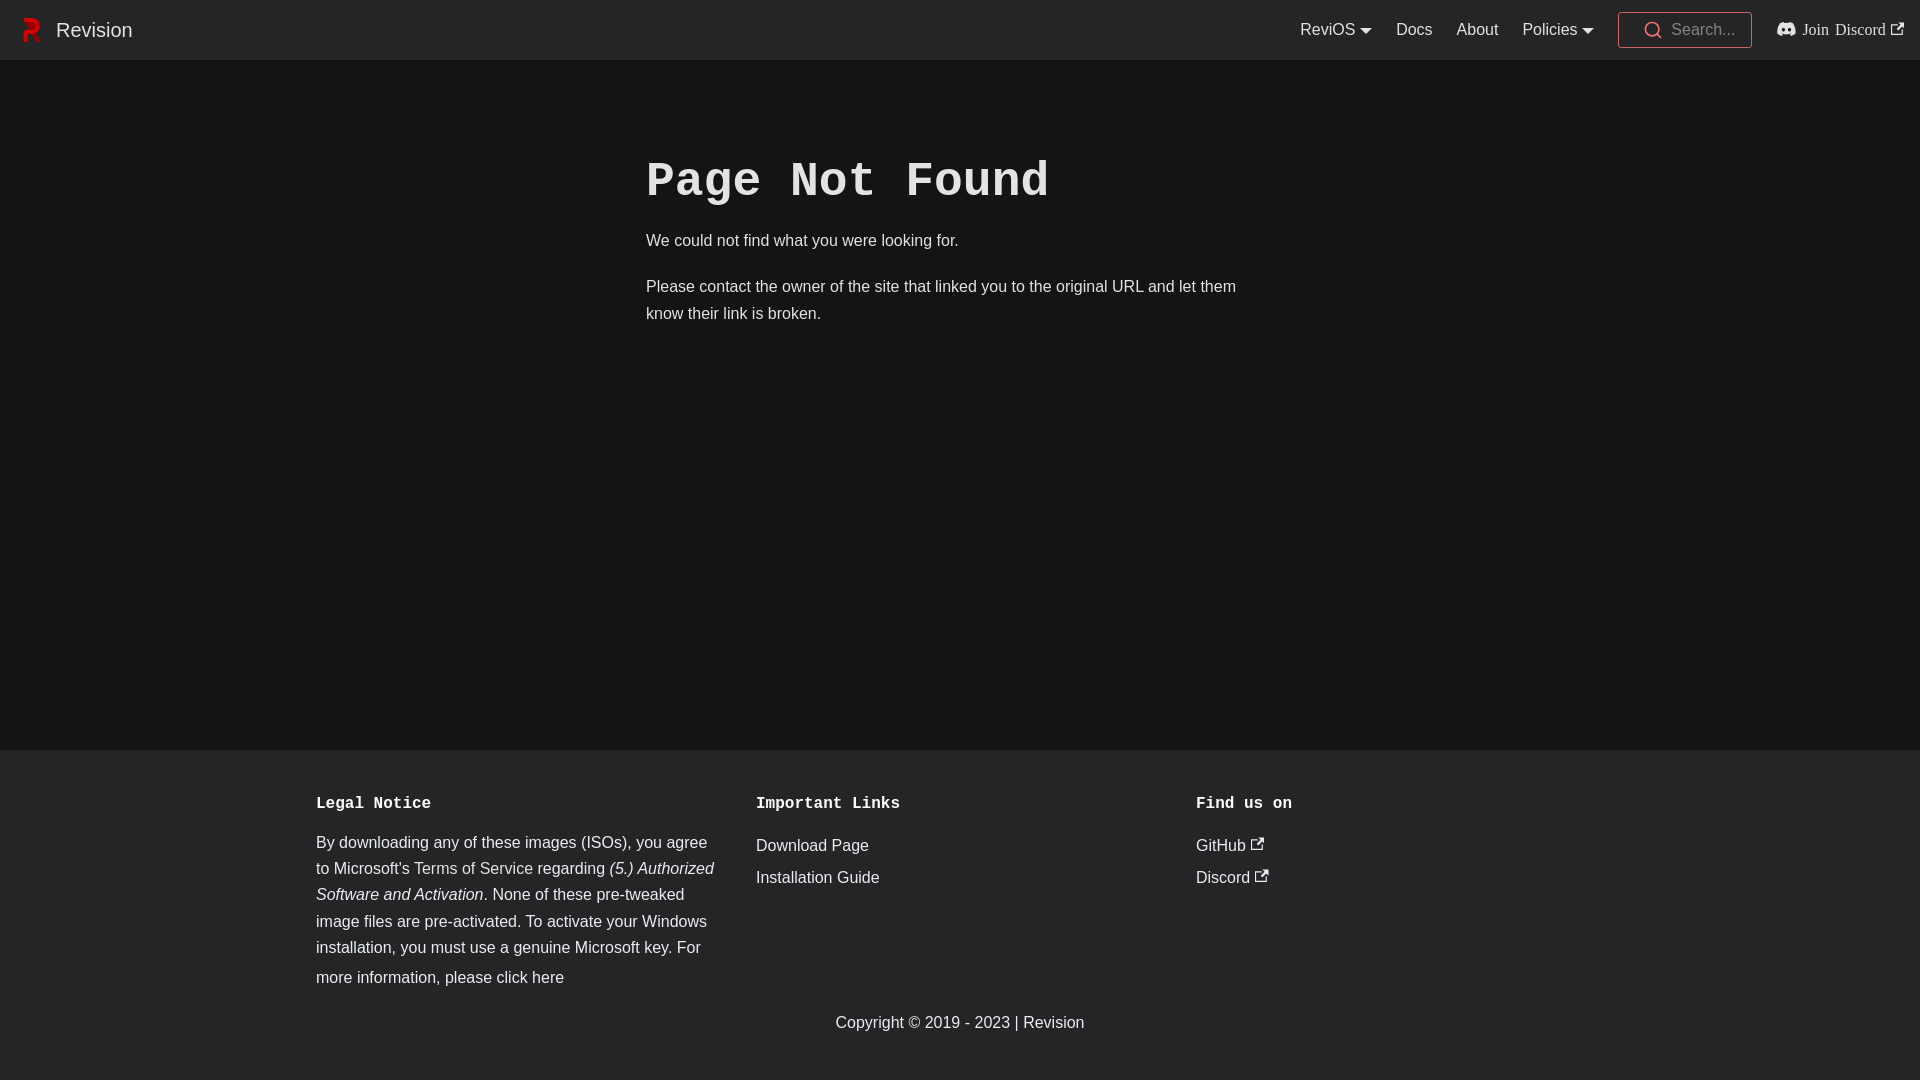 The height and width of the screenshot is (1080, 1920). Describe the element at coordinates (1685, 30) in the screenshot. I see `Search...` at that location.